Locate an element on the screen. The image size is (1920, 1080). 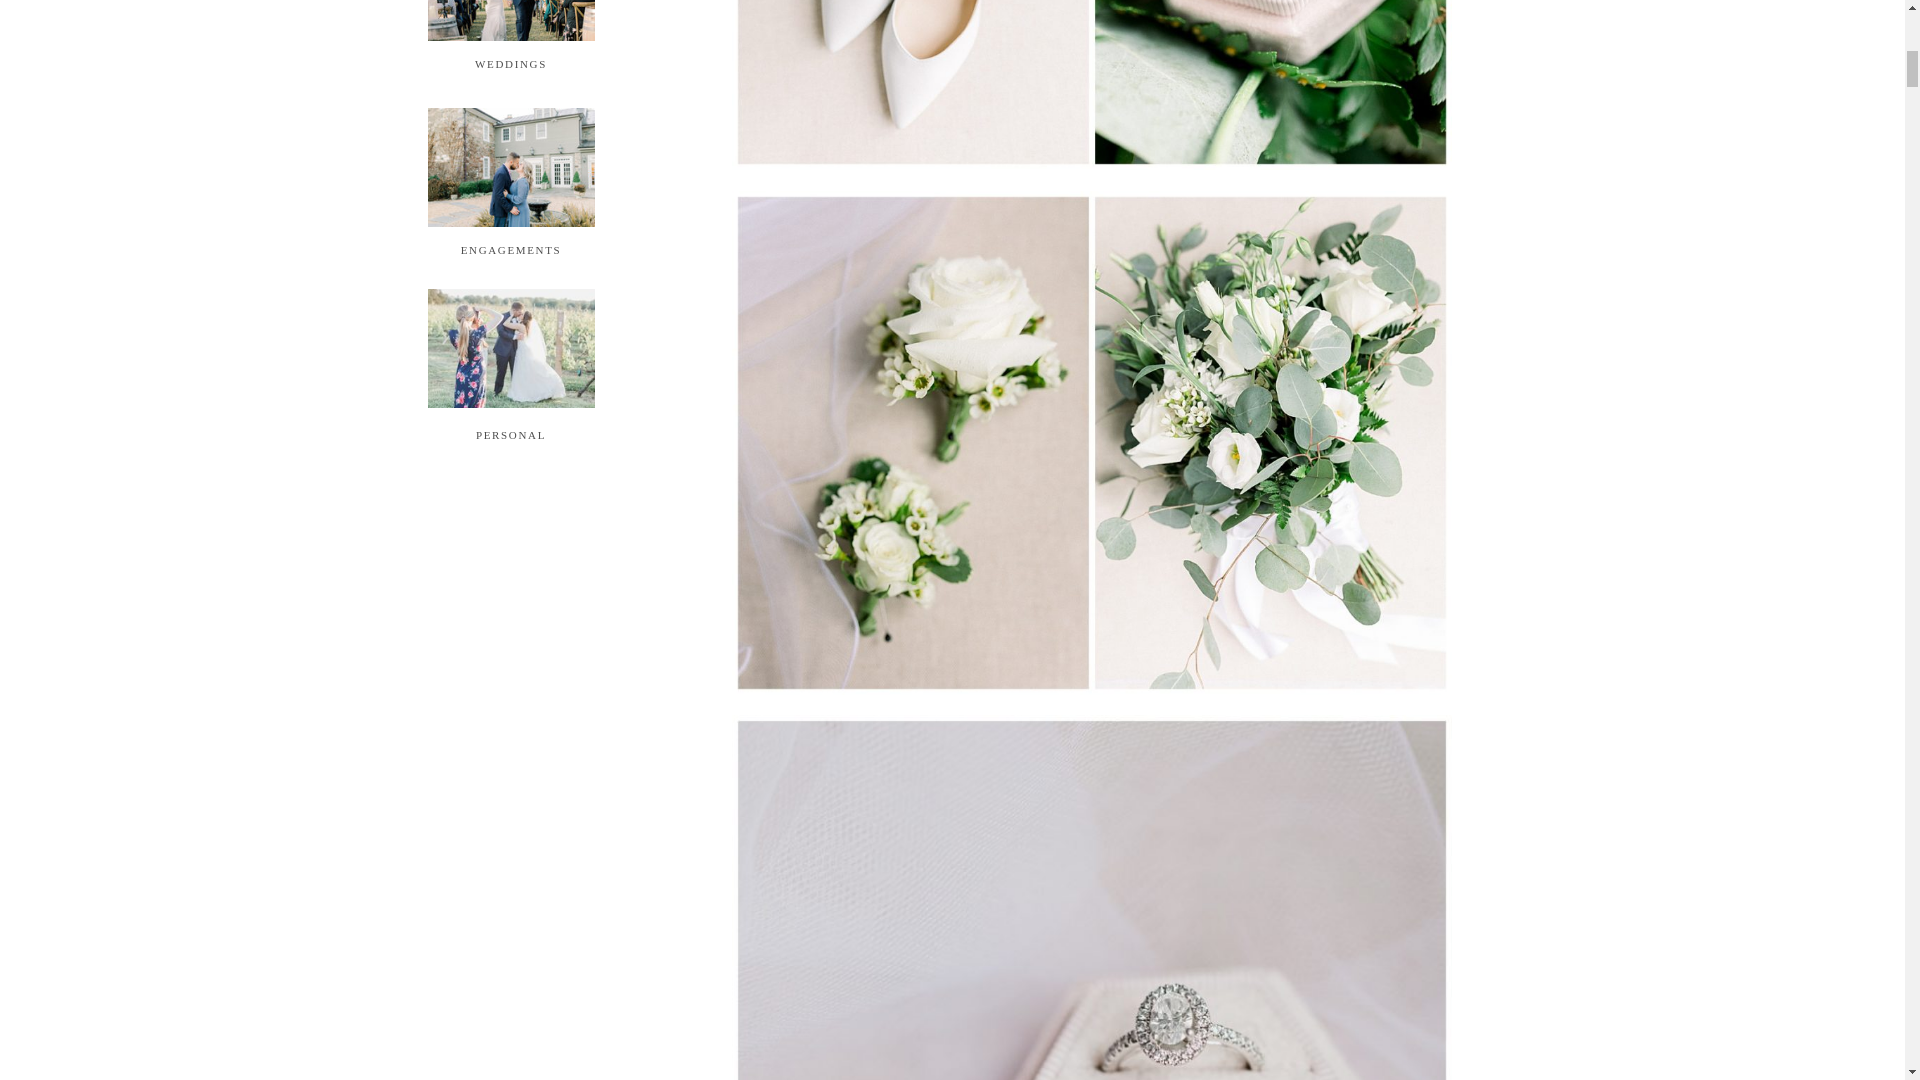
WEDDINGS is located at coordinates (511, 63).